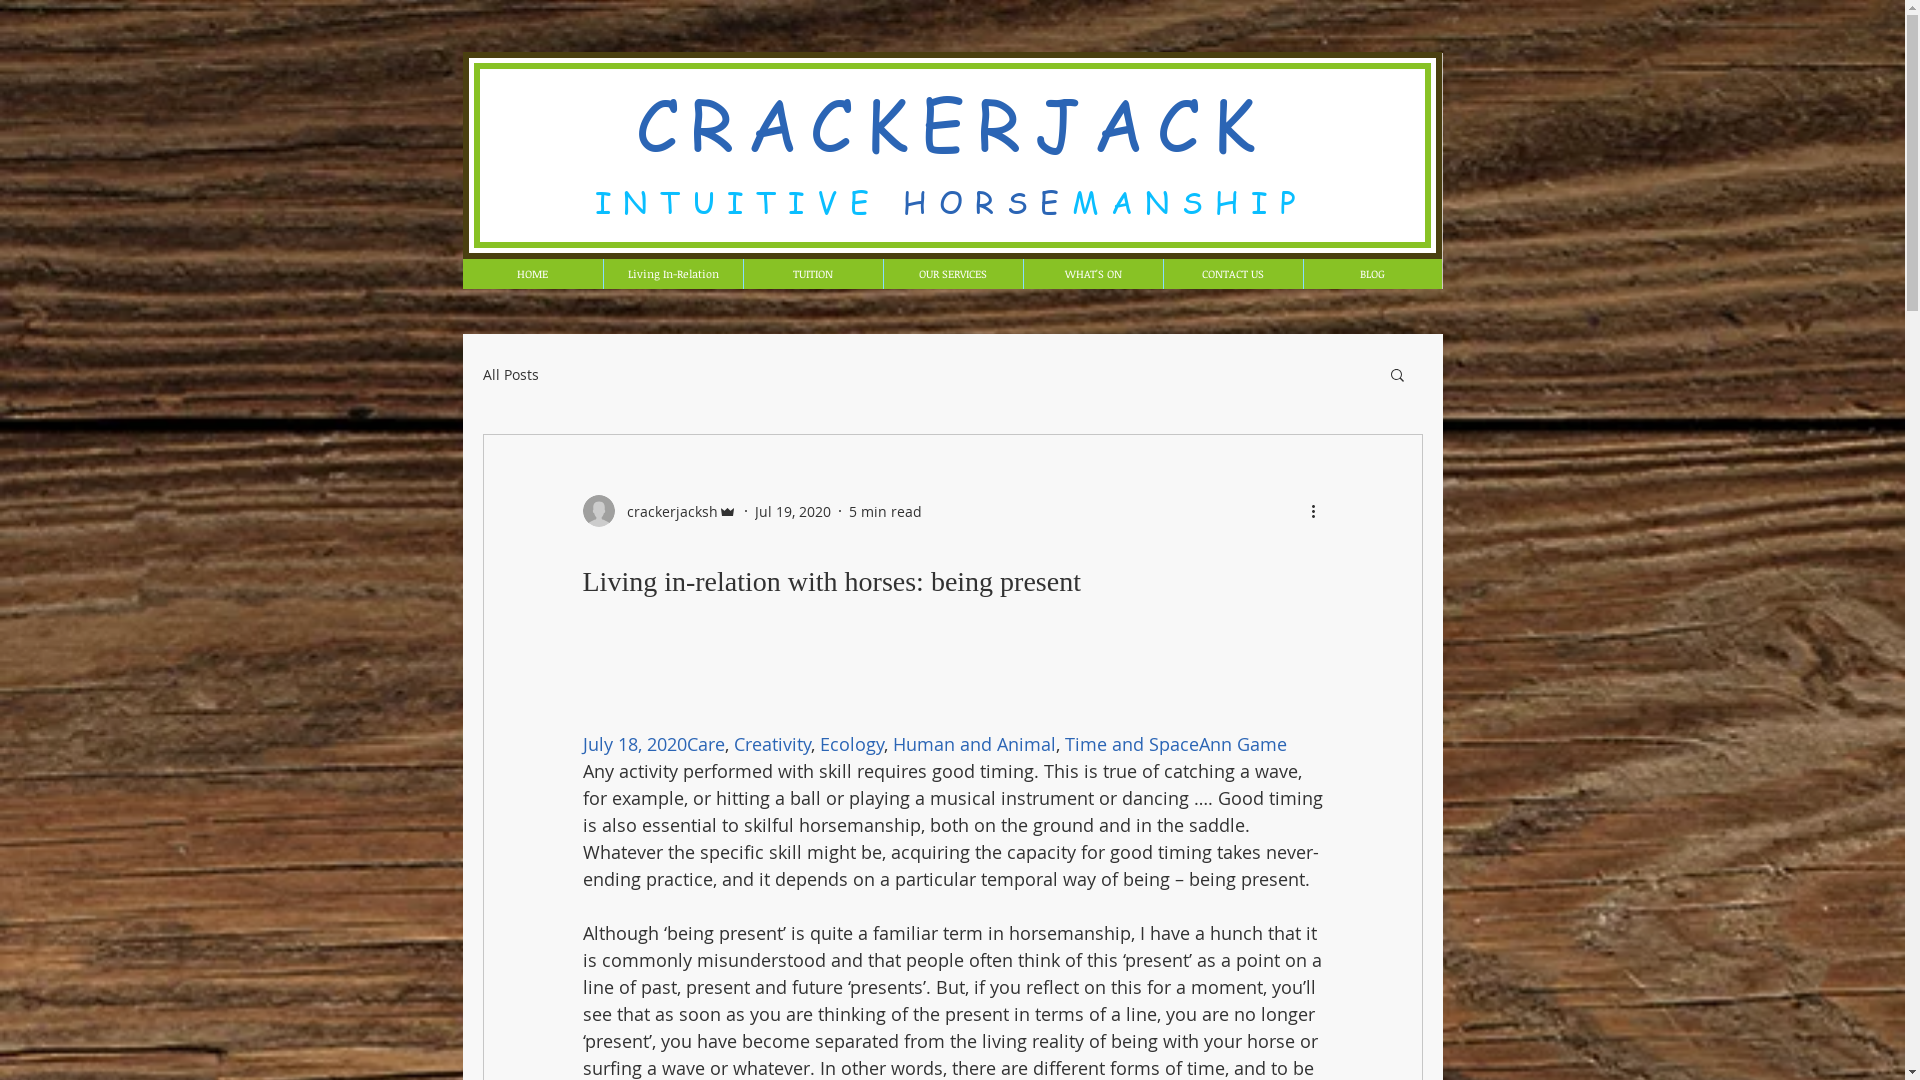  I want to click on All Posts, so click(510, 374).